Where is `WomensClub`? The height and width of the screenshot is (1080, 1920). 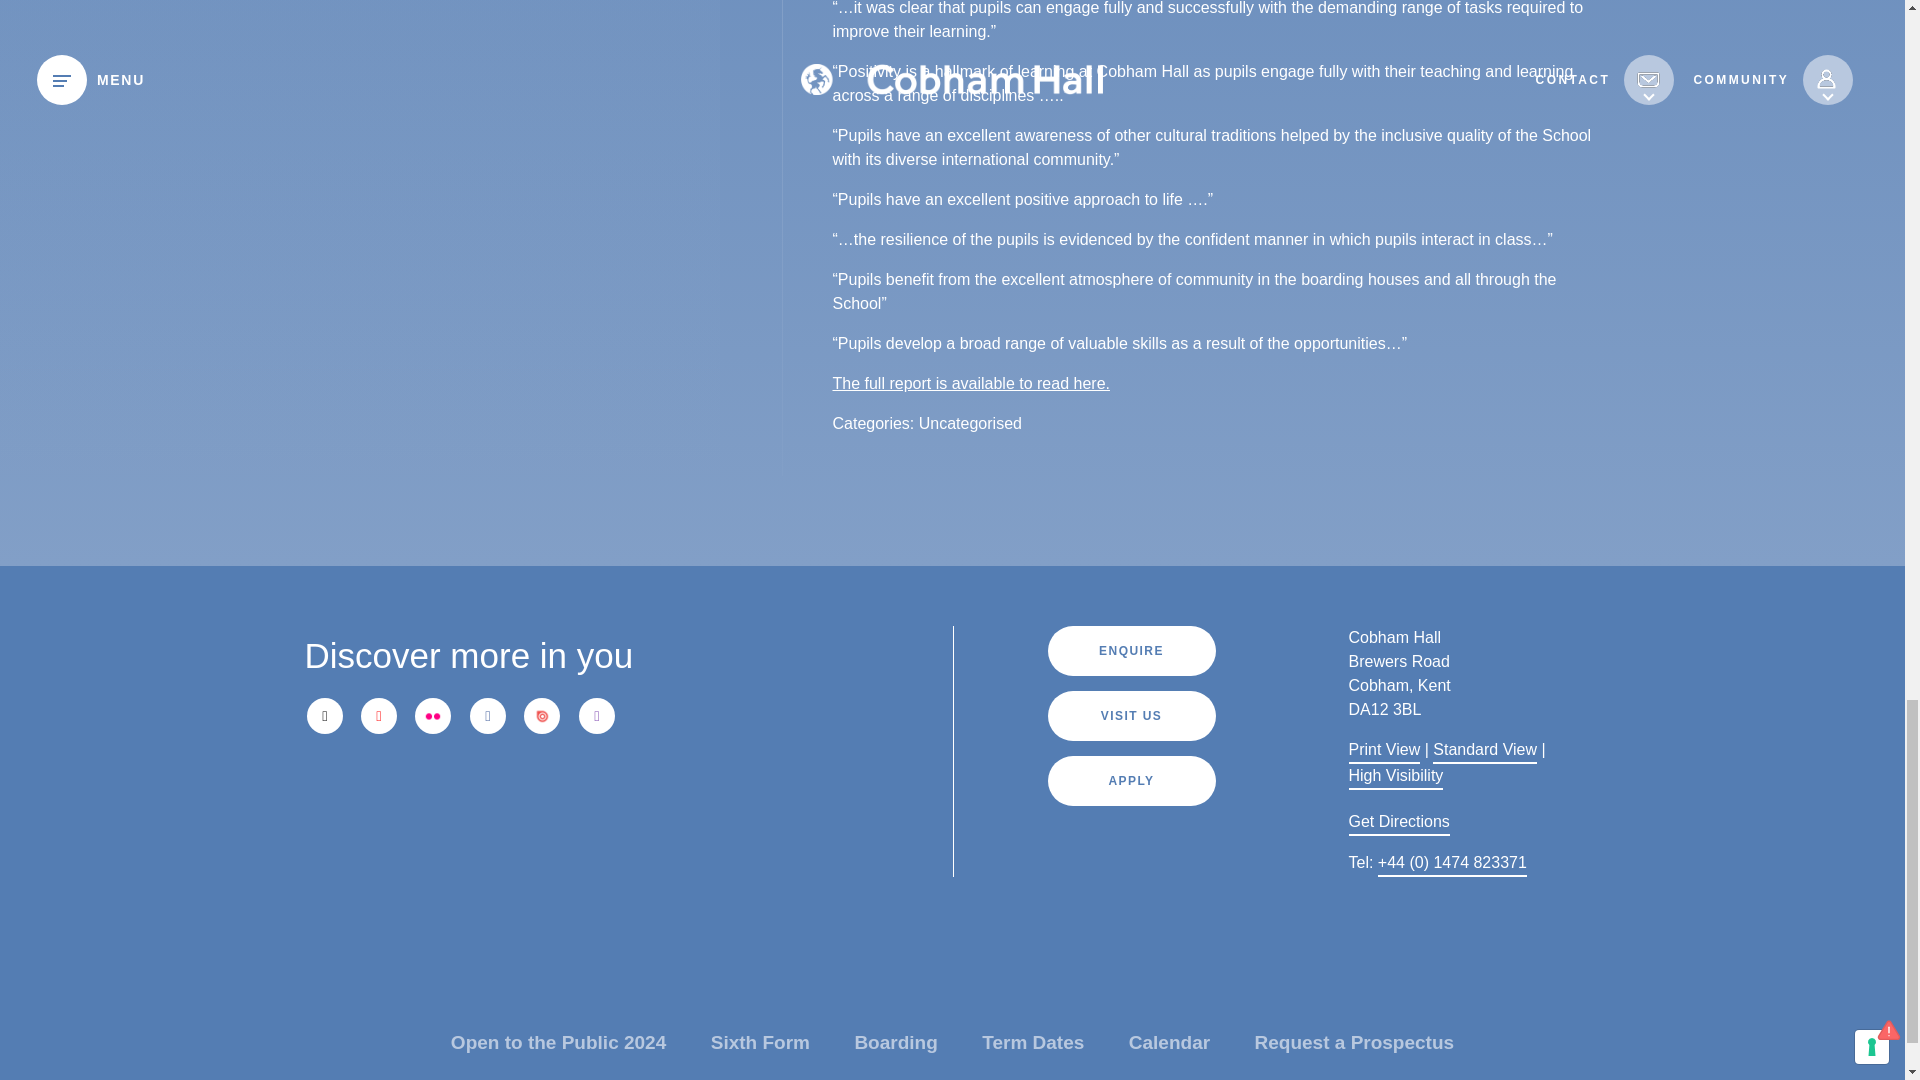 WomensClub is located at coordinates (738, 872).